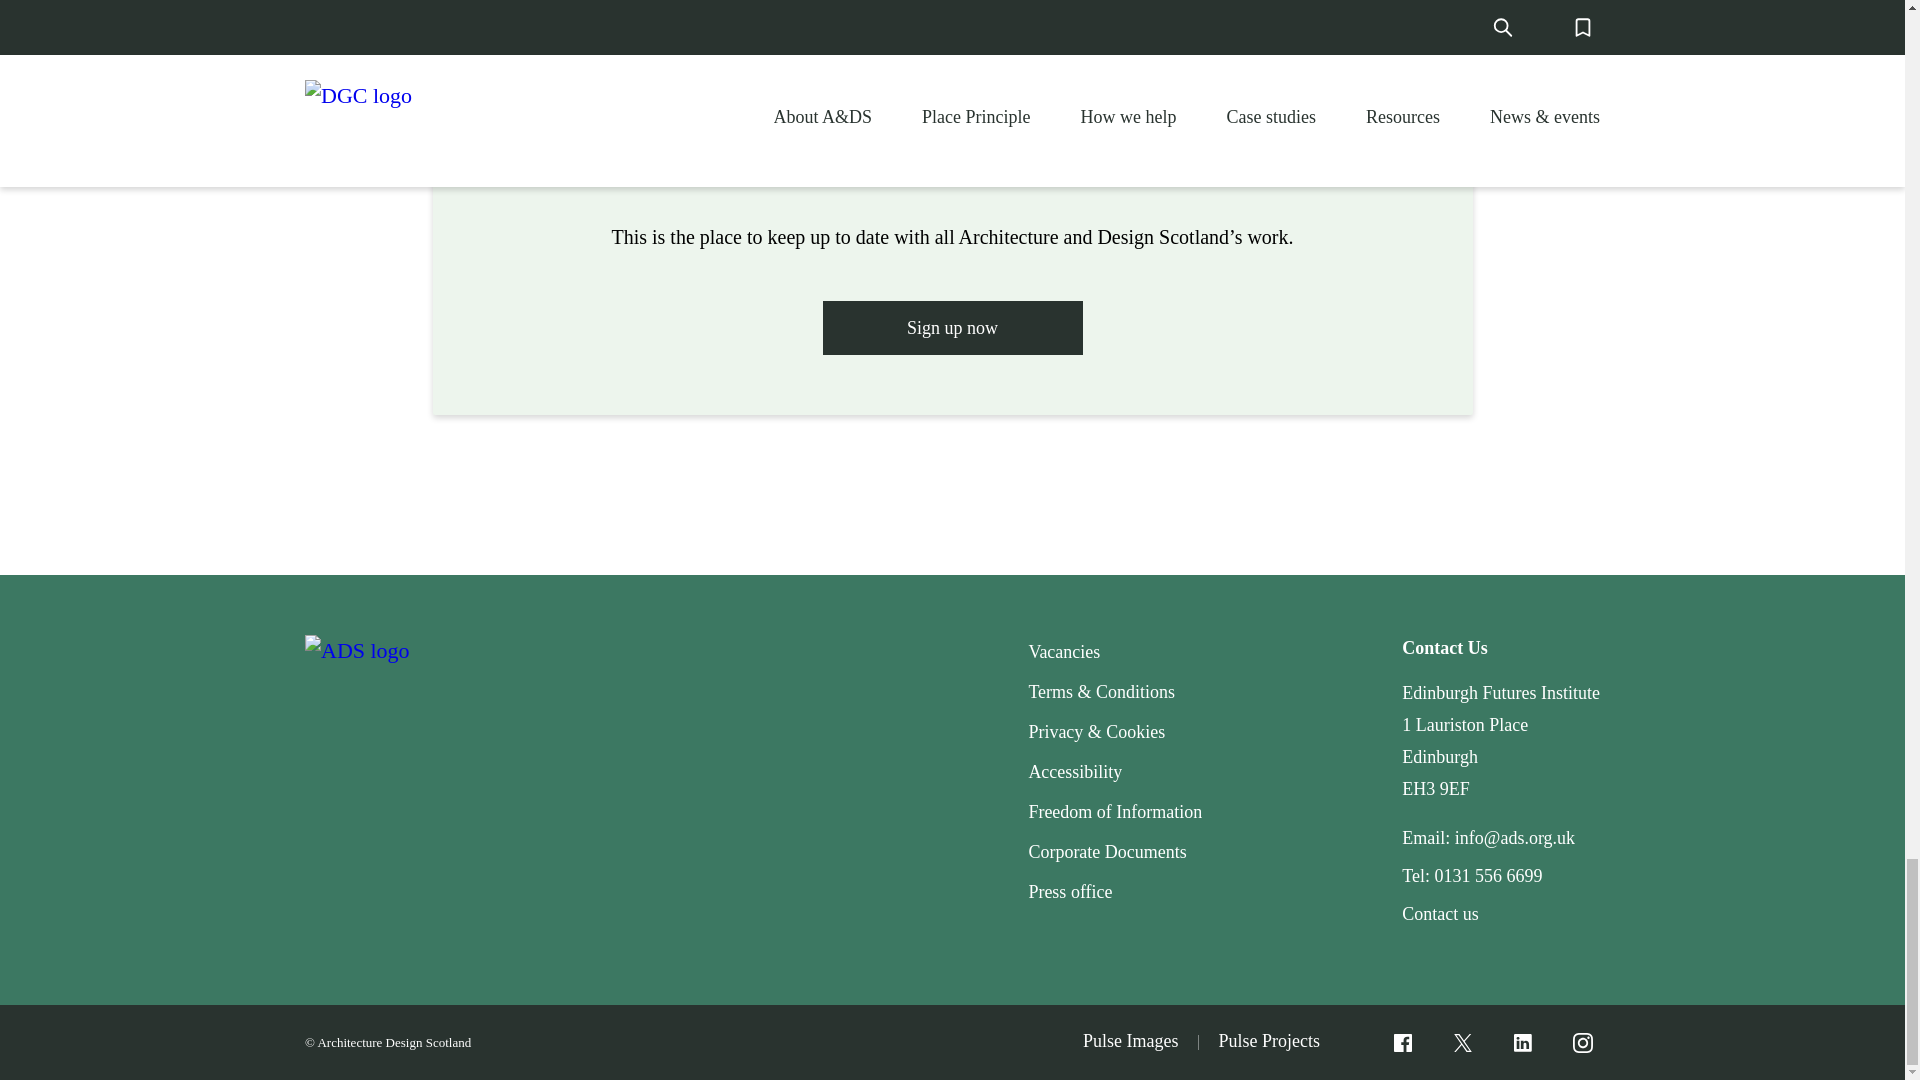 Image resolution: width=1920 pixels, height=1080 pixels. I want to click on Corporate Documents, so click(1106, 852).